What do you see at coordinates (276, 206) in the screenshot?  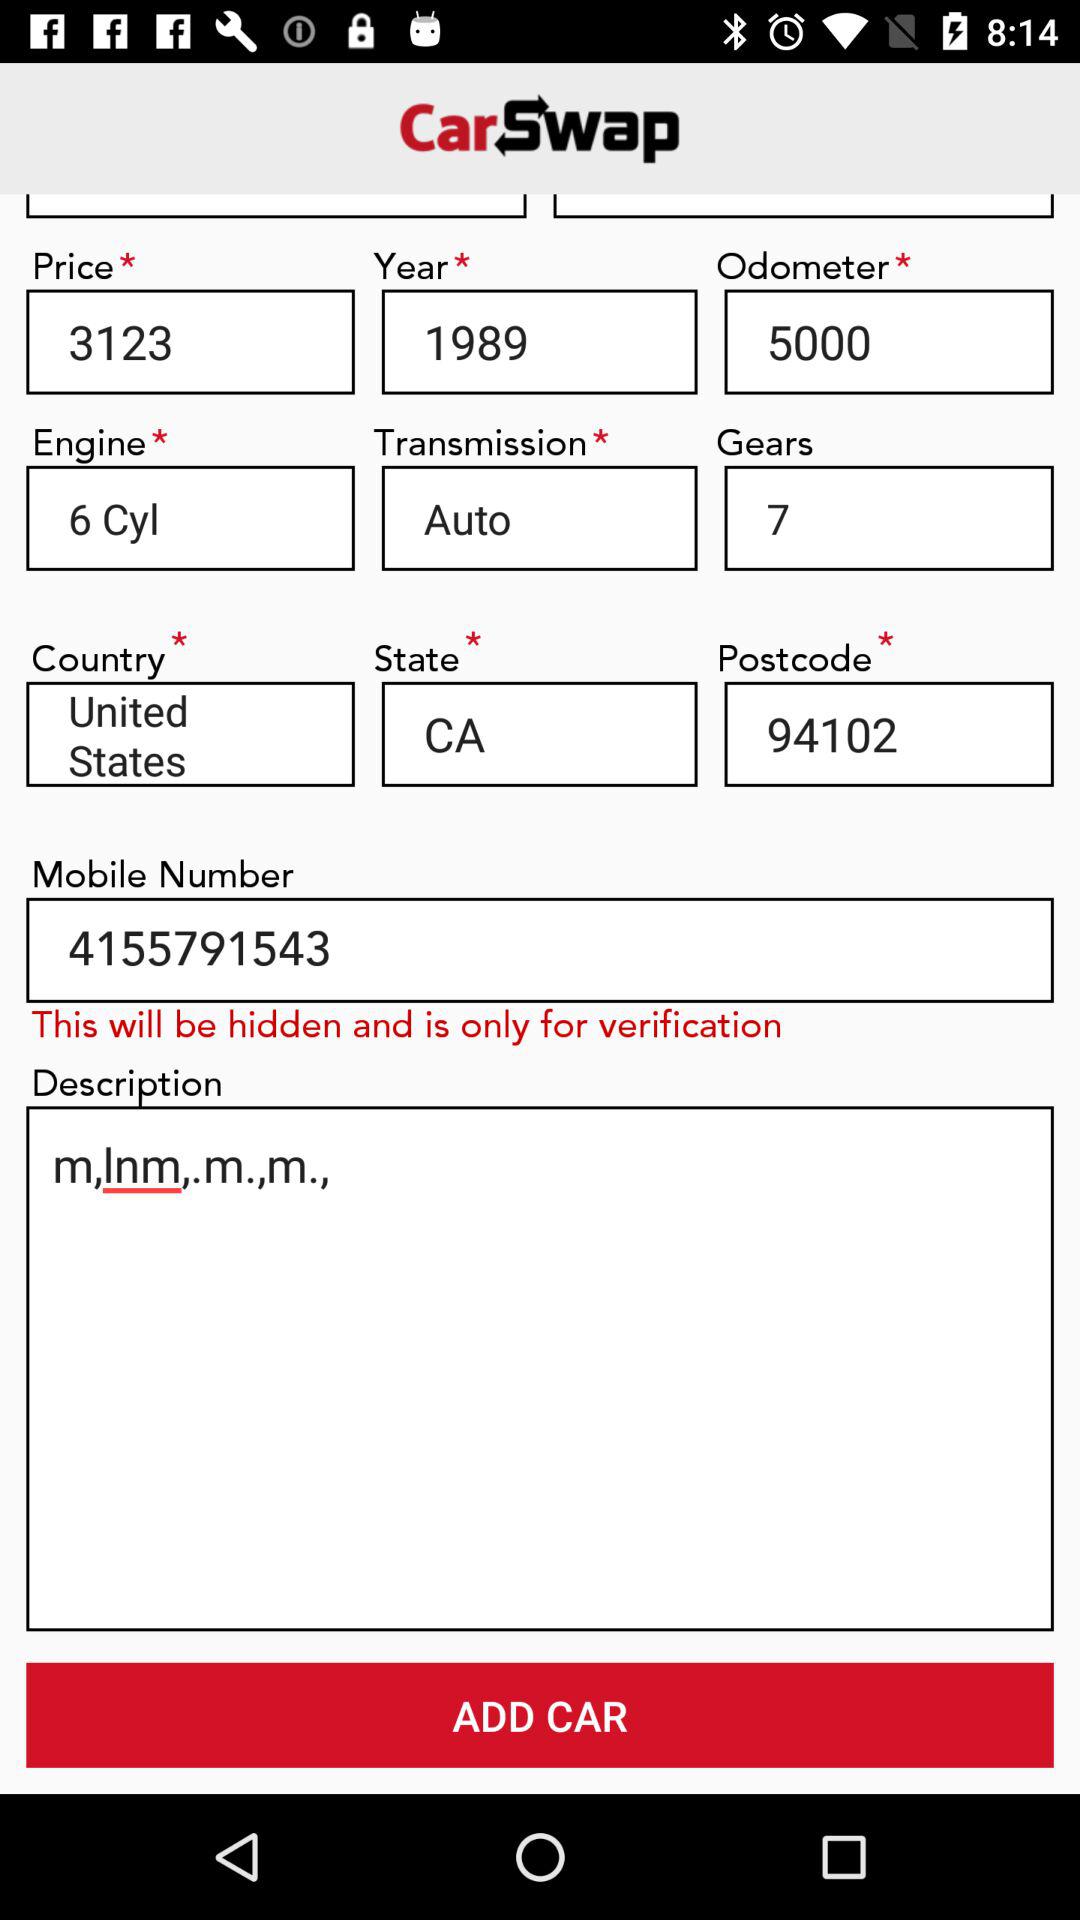 I see `open item next to the 6451645 item` at bounding box center [276, 206].